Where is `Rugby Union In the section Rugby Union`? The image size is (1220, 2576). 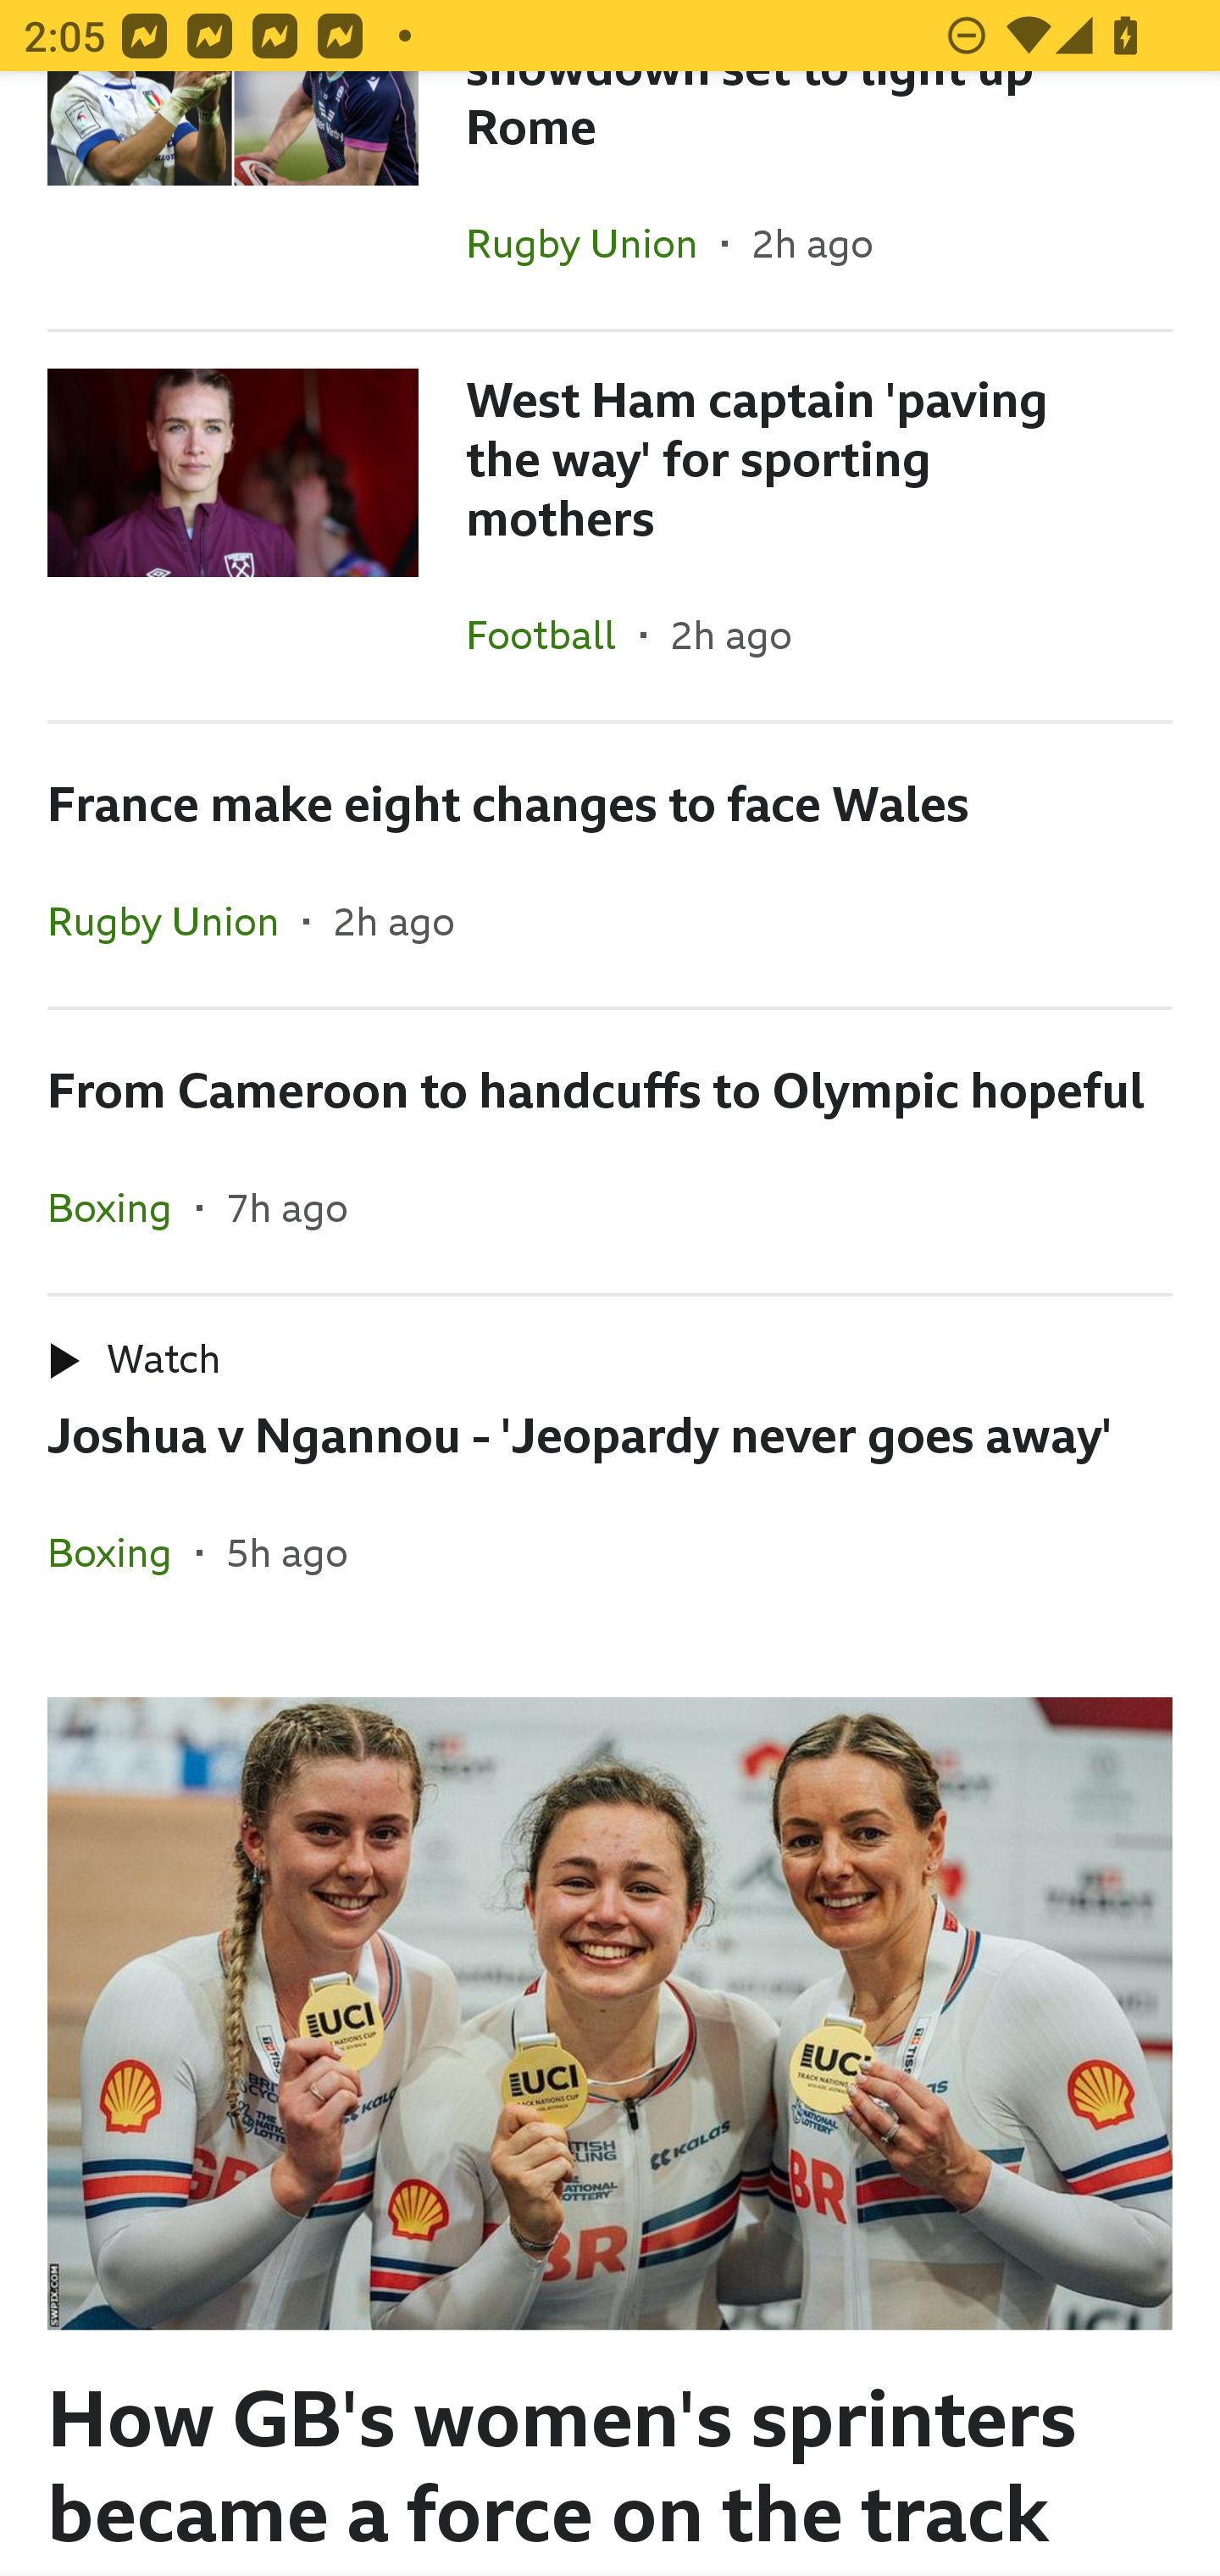 Rugby Union In the section Rugby Union is located at coordinates (594, 243).